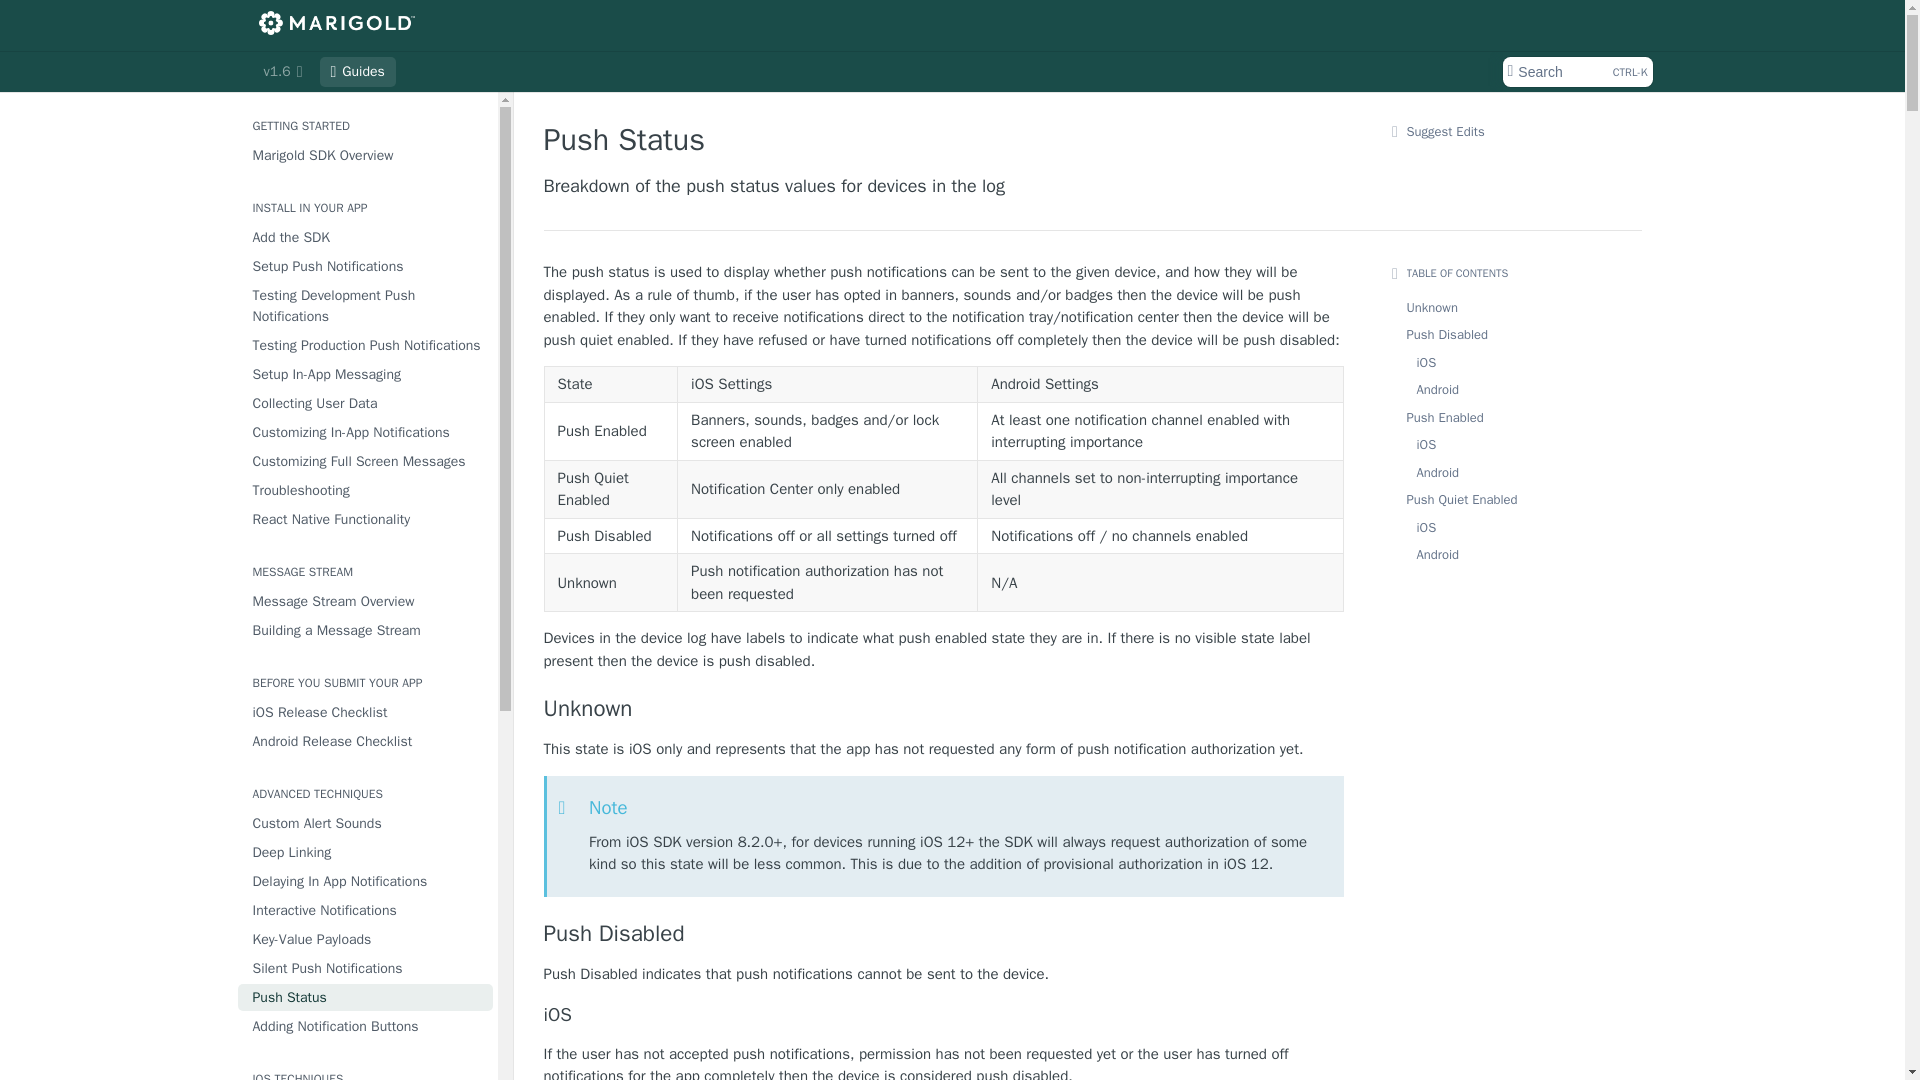  What do you see at coordinates (366, 402) in the screenshot?
I see `Collecting User Data` at bounding box center [366, 402].